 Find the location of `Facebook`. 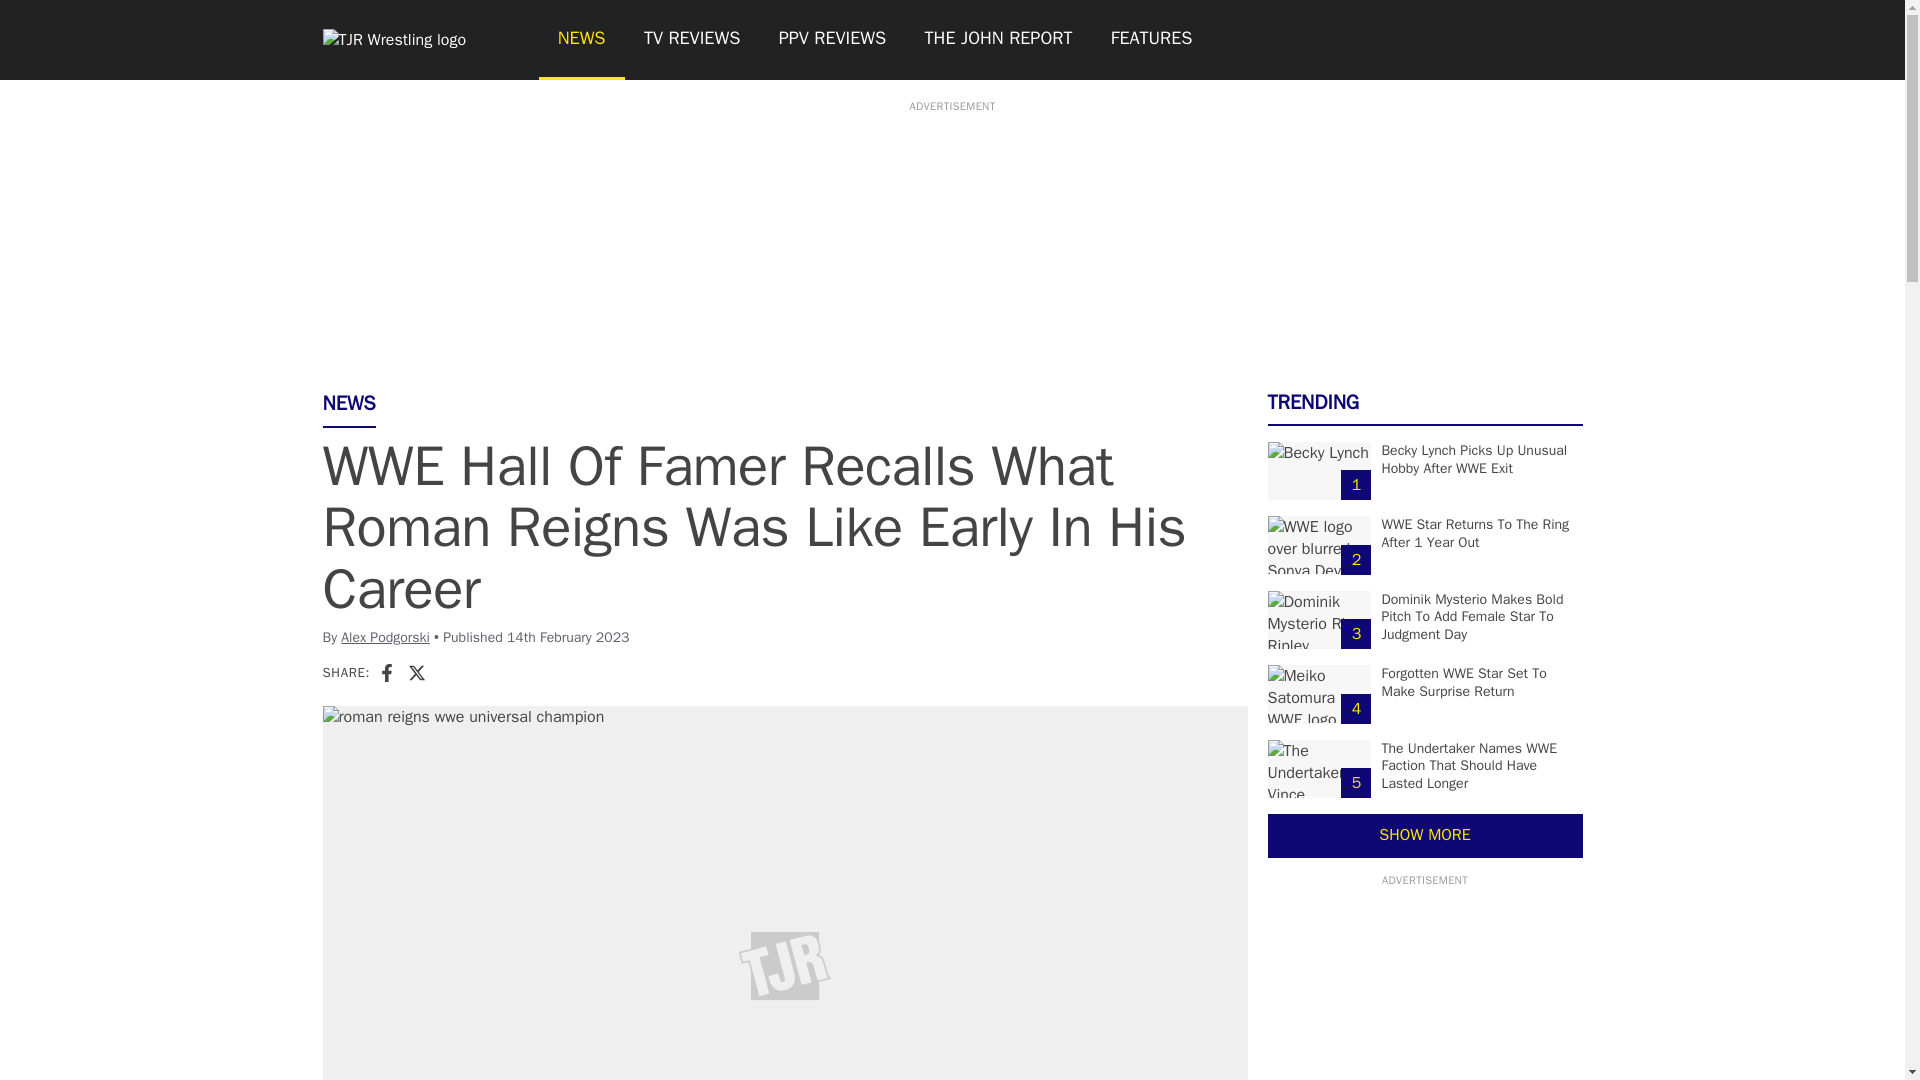

Facebook is located at coordinates (386, 672).